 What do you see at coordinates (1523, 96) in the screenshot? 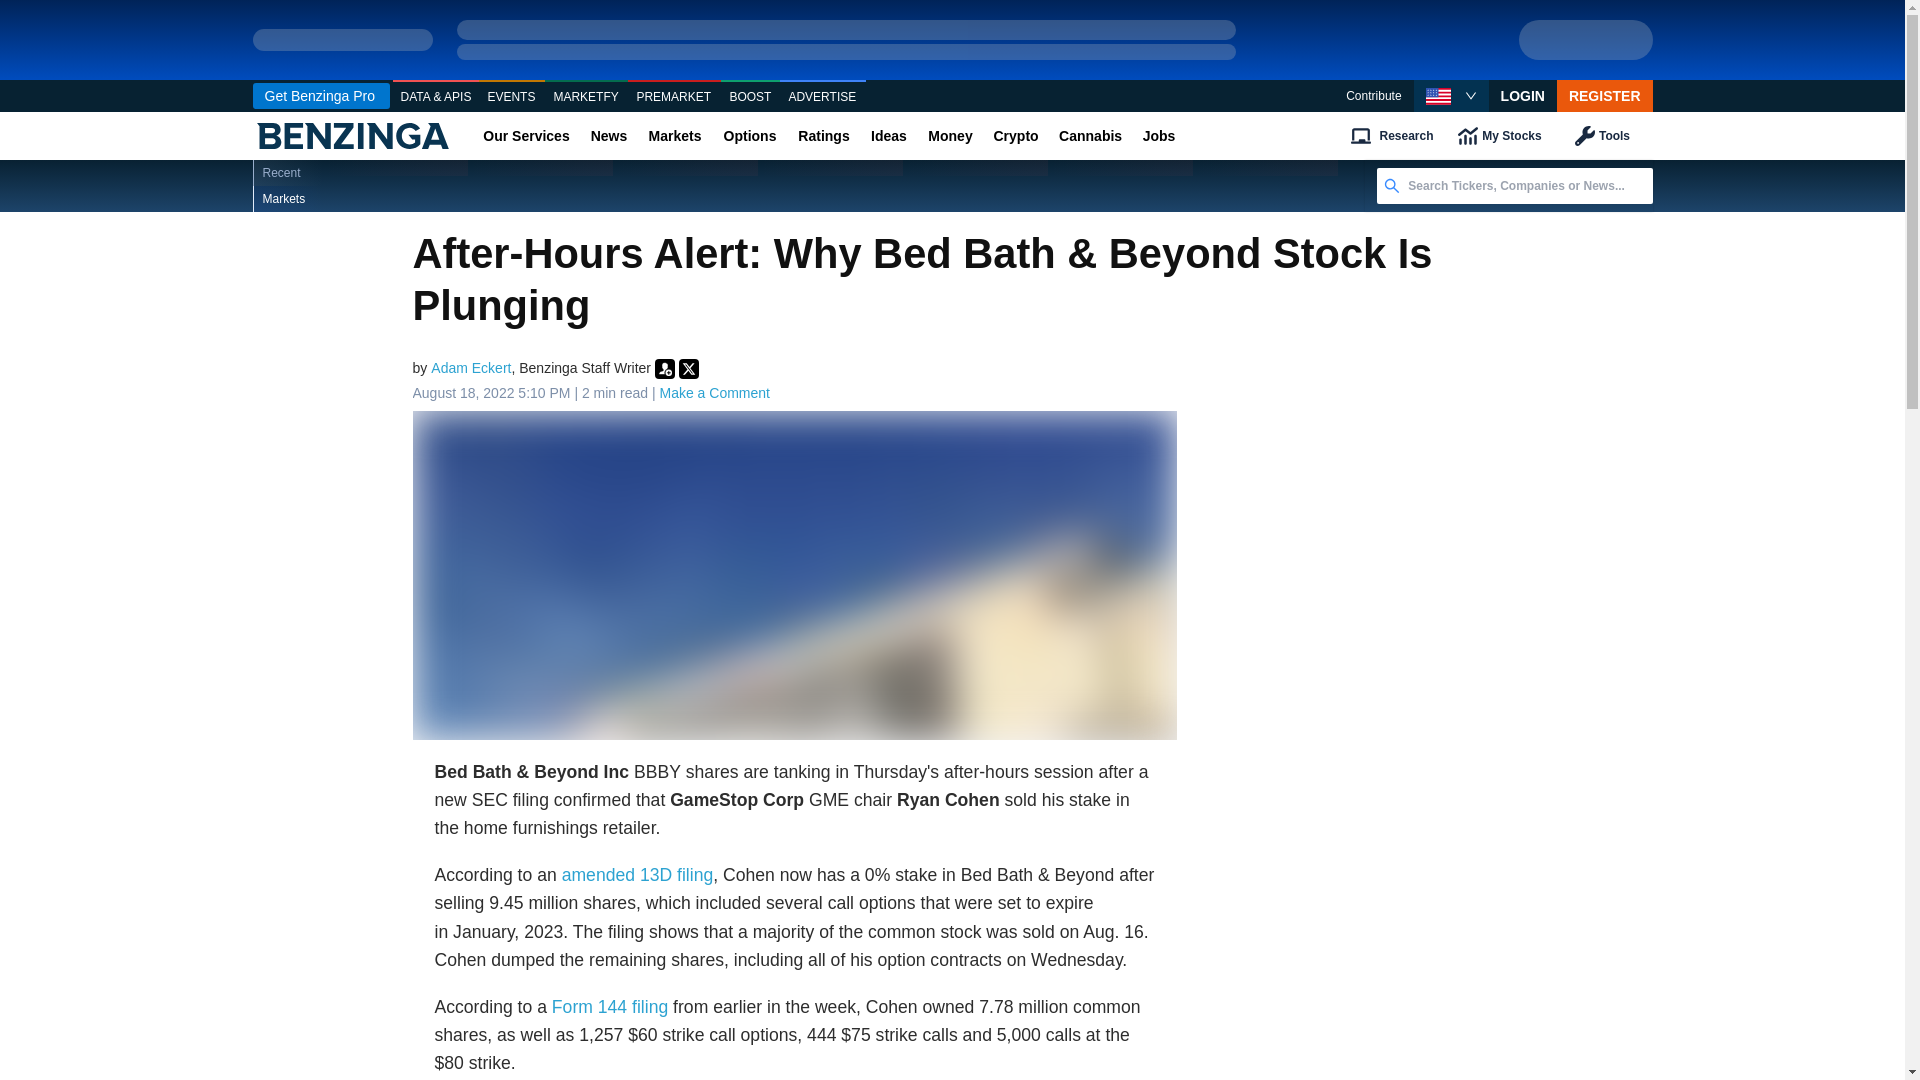
I see `LOGIN` at bounding box center [1523, 96].